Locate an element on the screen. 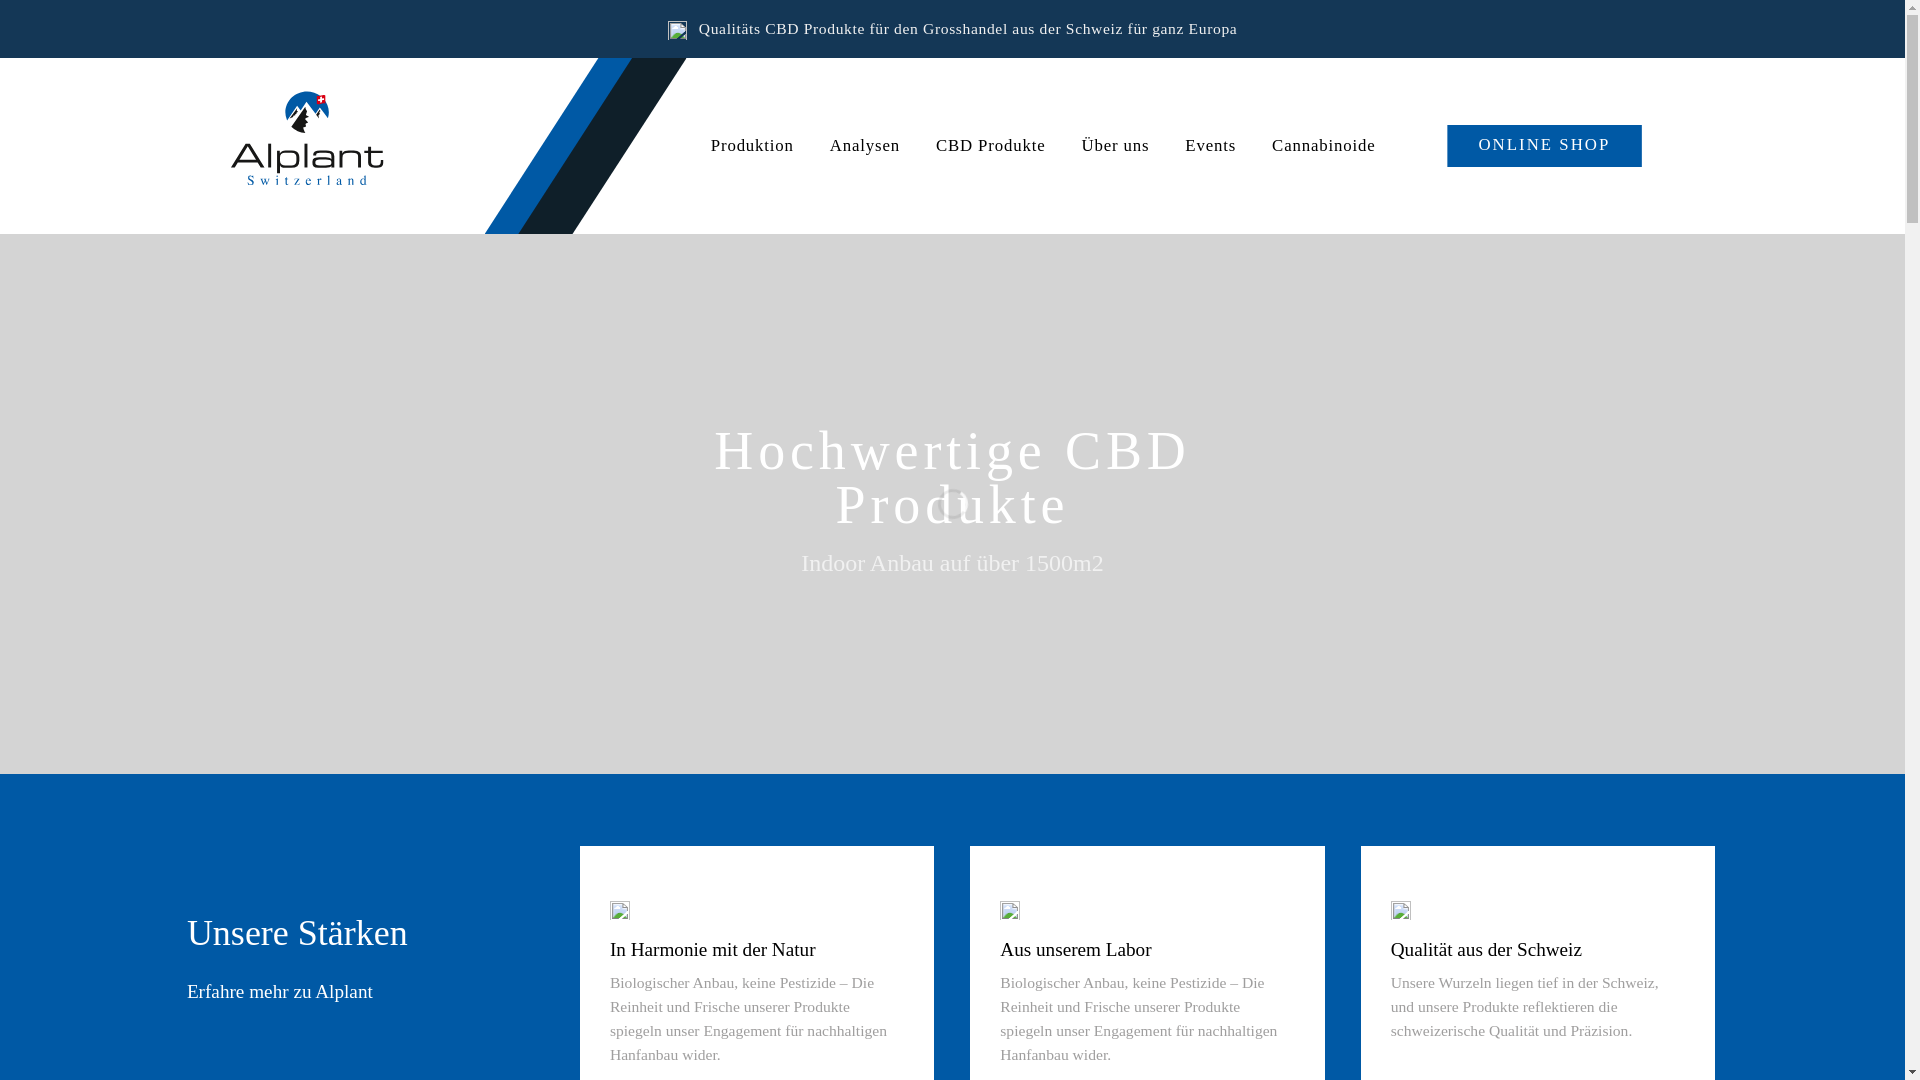 This screenshot has height=1080, width=1920. CBD Produkte is located at coordinates (990, 146).